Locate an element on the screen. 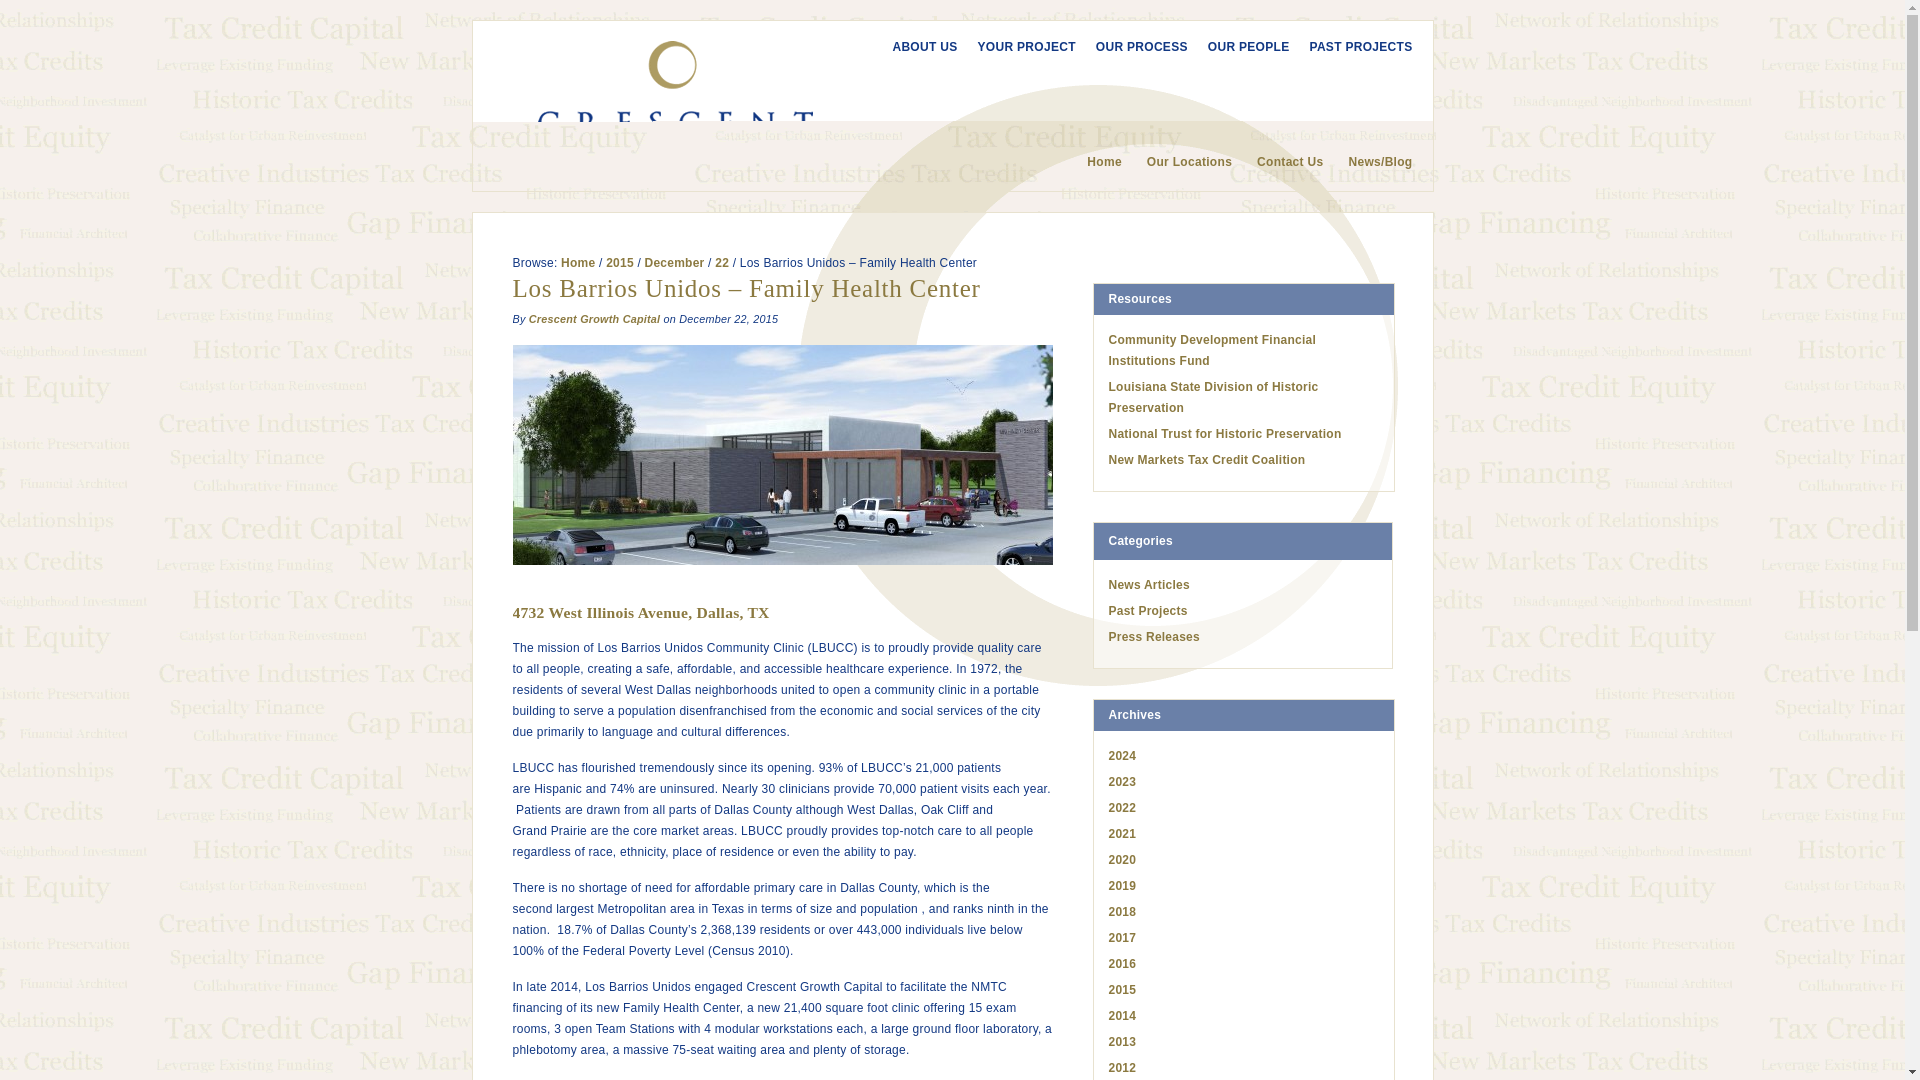 Image resolution: width=1920 pixels, height=1080 pixels. Contact Us is located at coordinates (1277, 162).